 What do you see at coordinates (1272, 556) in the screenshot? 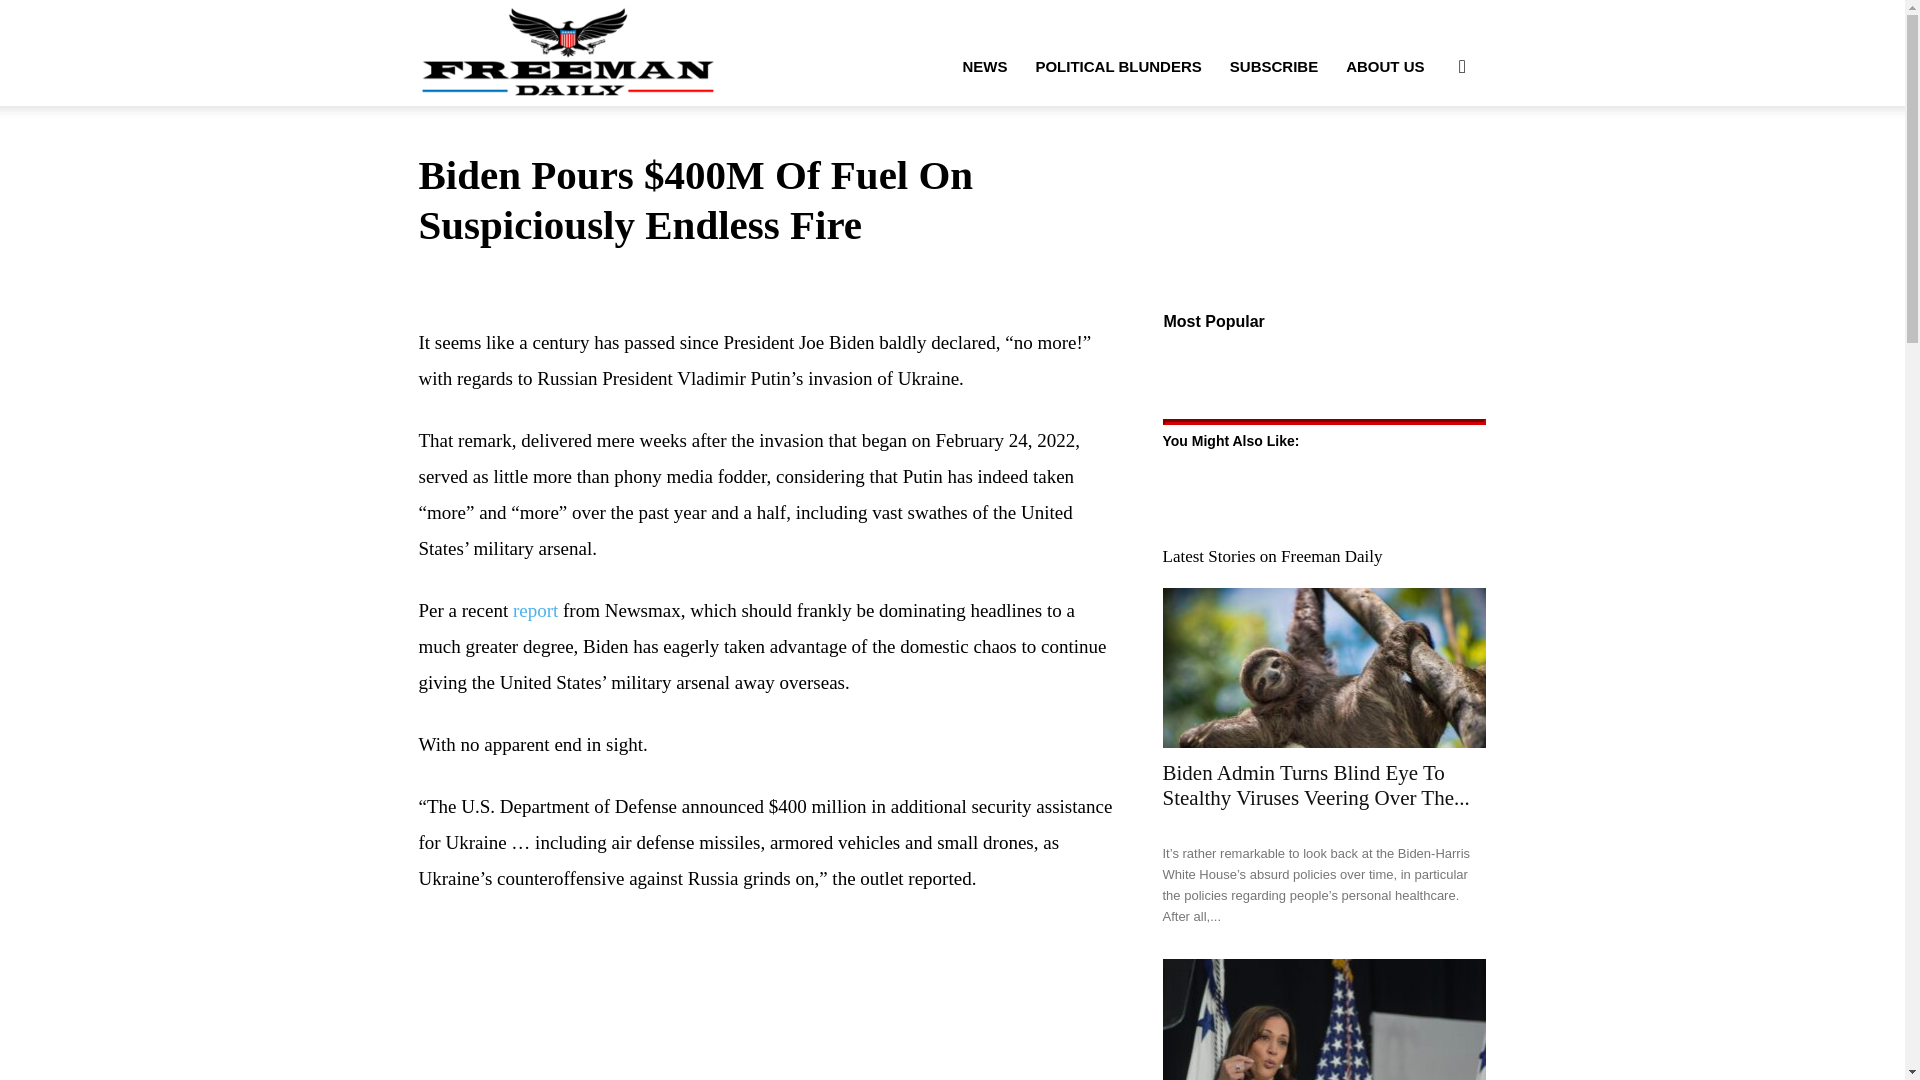
I see `Latest Stories on Freeman Daily` at bounding box center [1272, 556].